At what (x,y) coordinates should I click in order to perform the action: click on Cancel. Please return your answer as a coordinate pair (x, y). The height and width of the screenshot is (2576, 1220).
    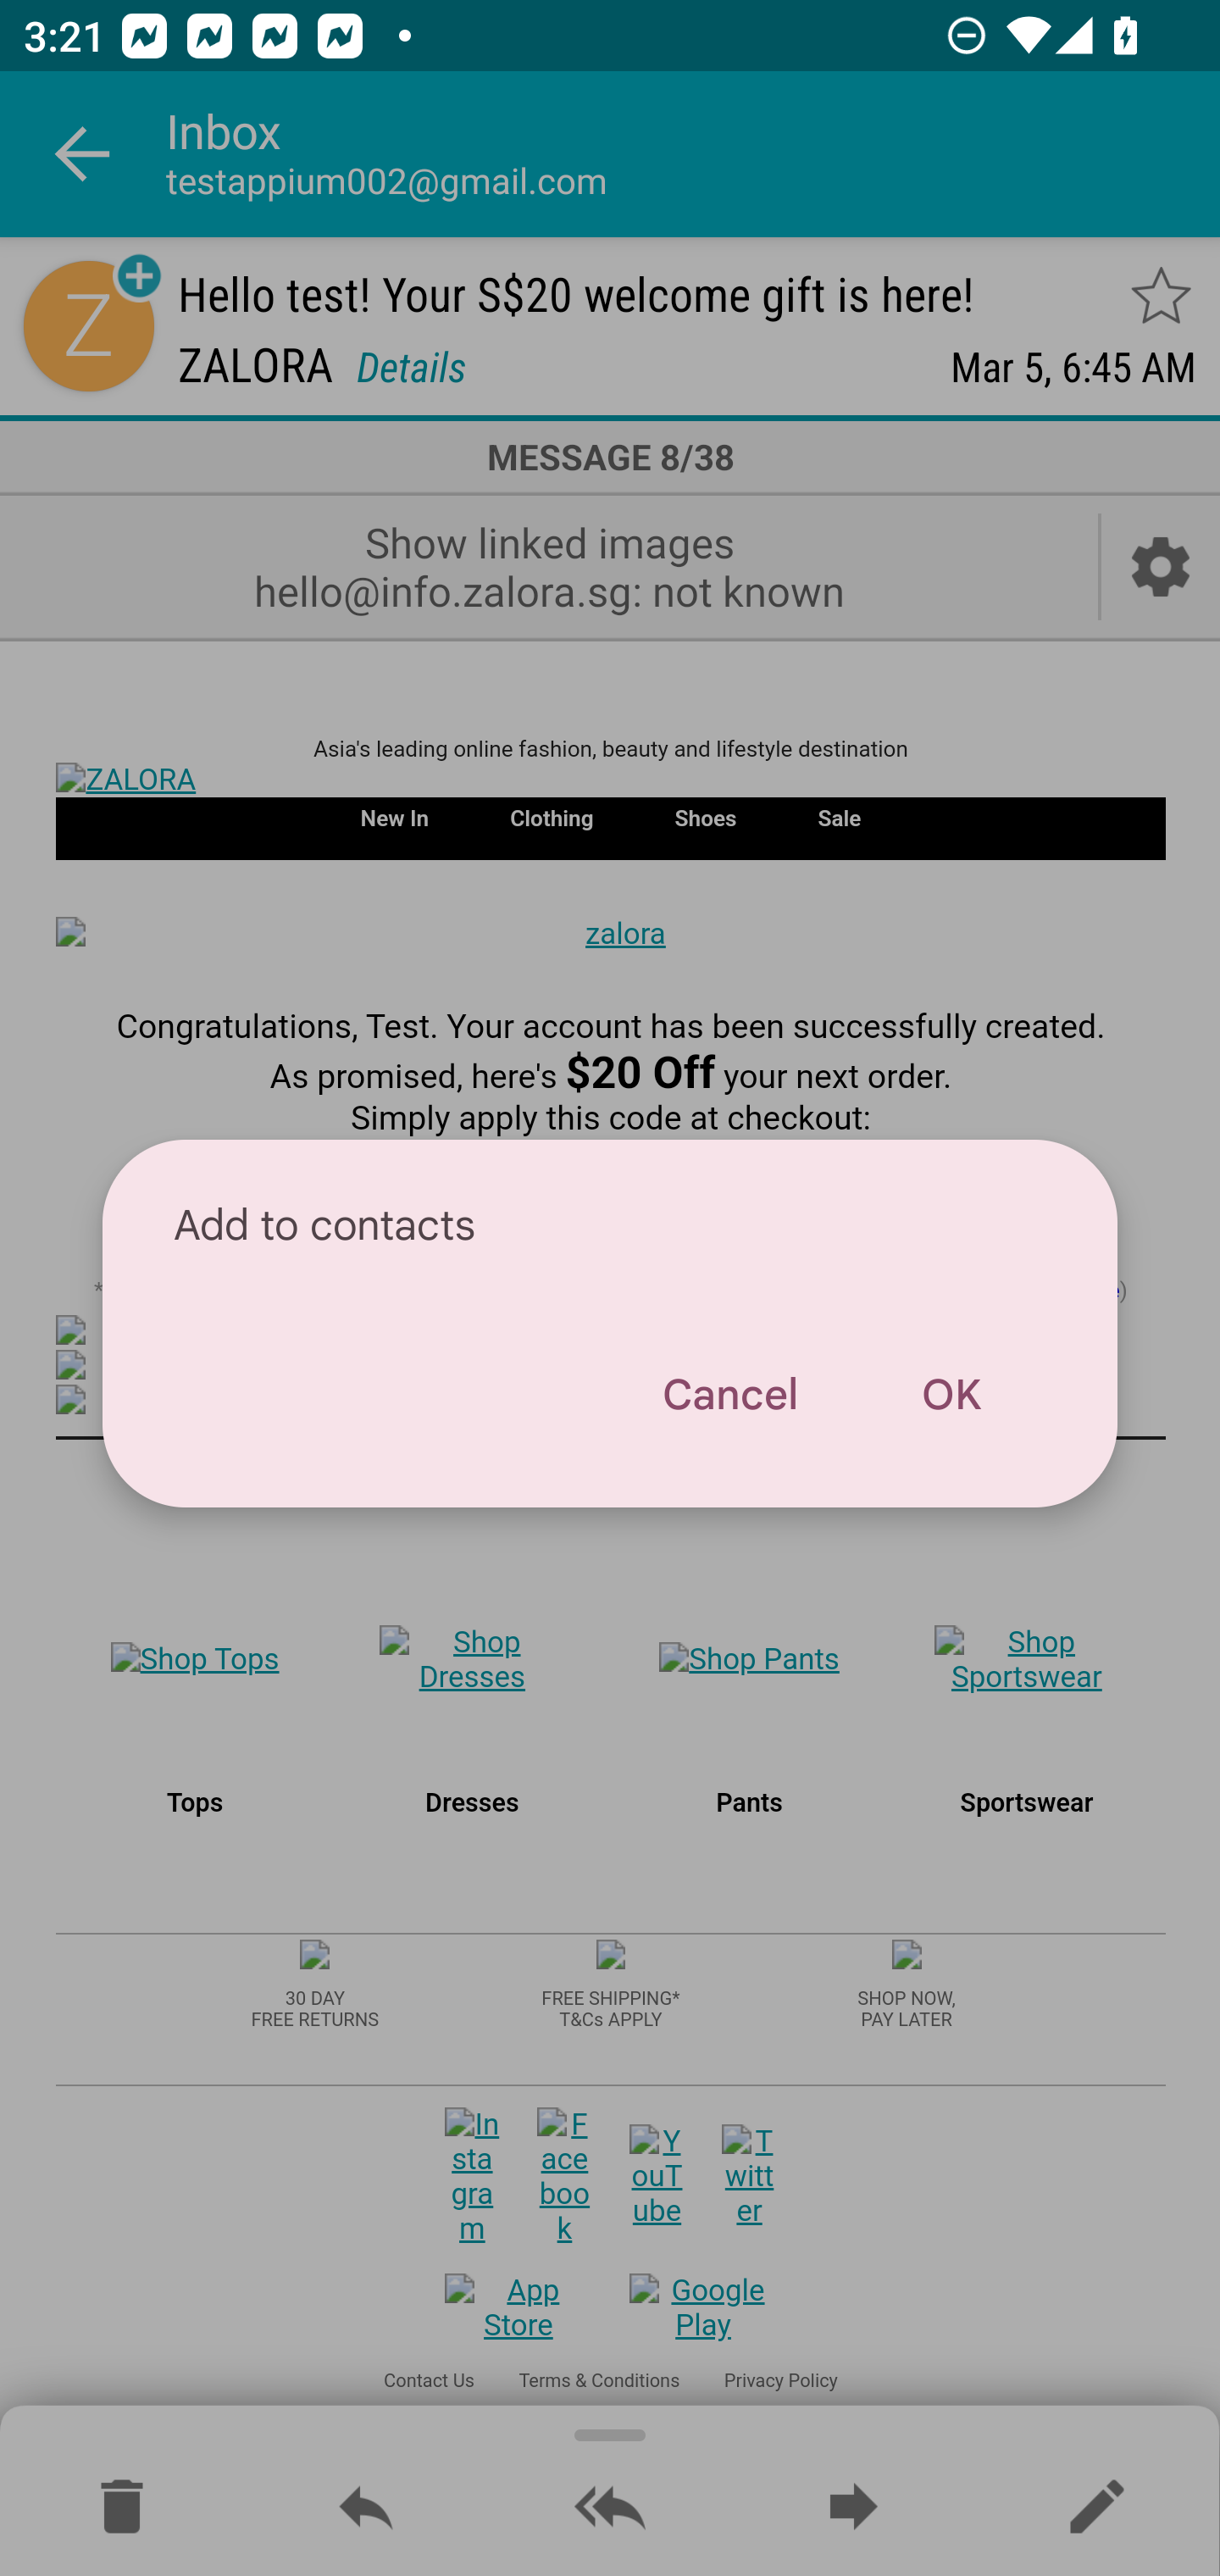
    Looking at the image, I should click on (729, 1395).